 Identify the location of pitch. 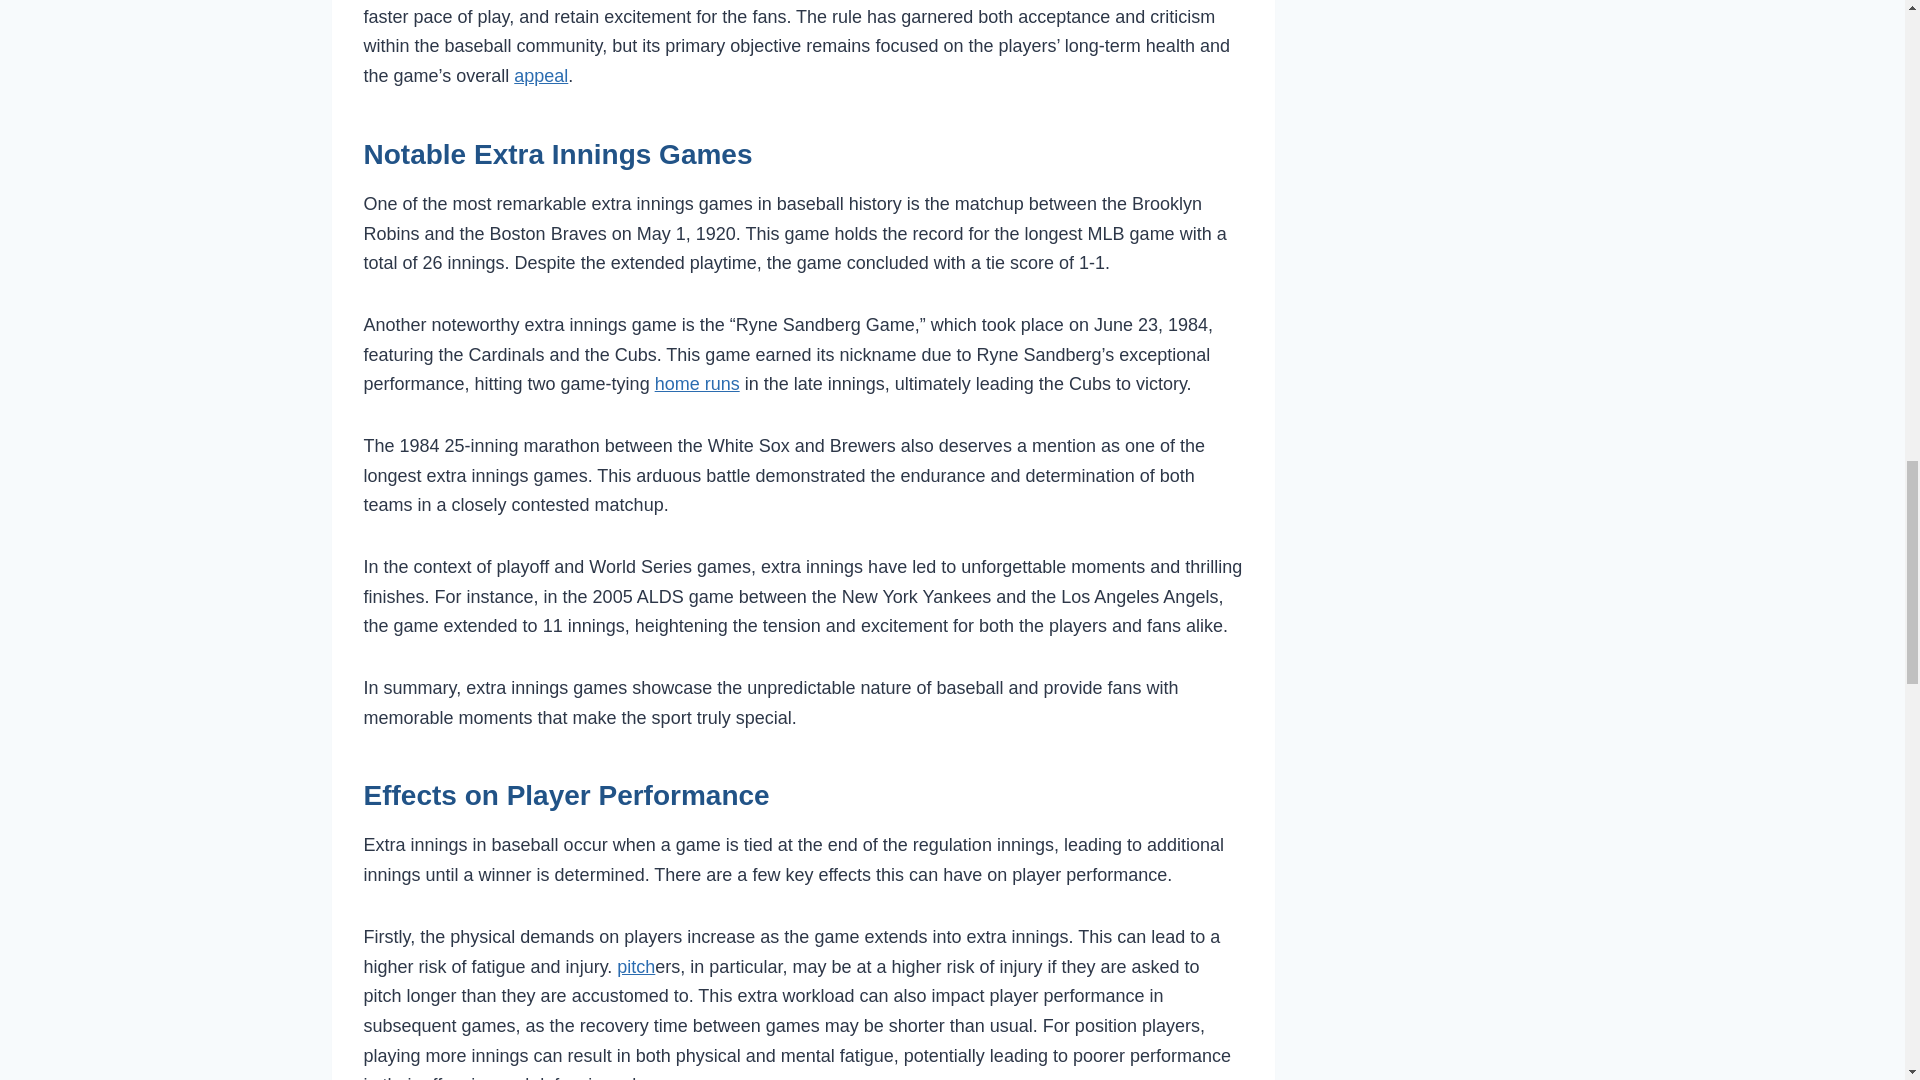
(635, 966).